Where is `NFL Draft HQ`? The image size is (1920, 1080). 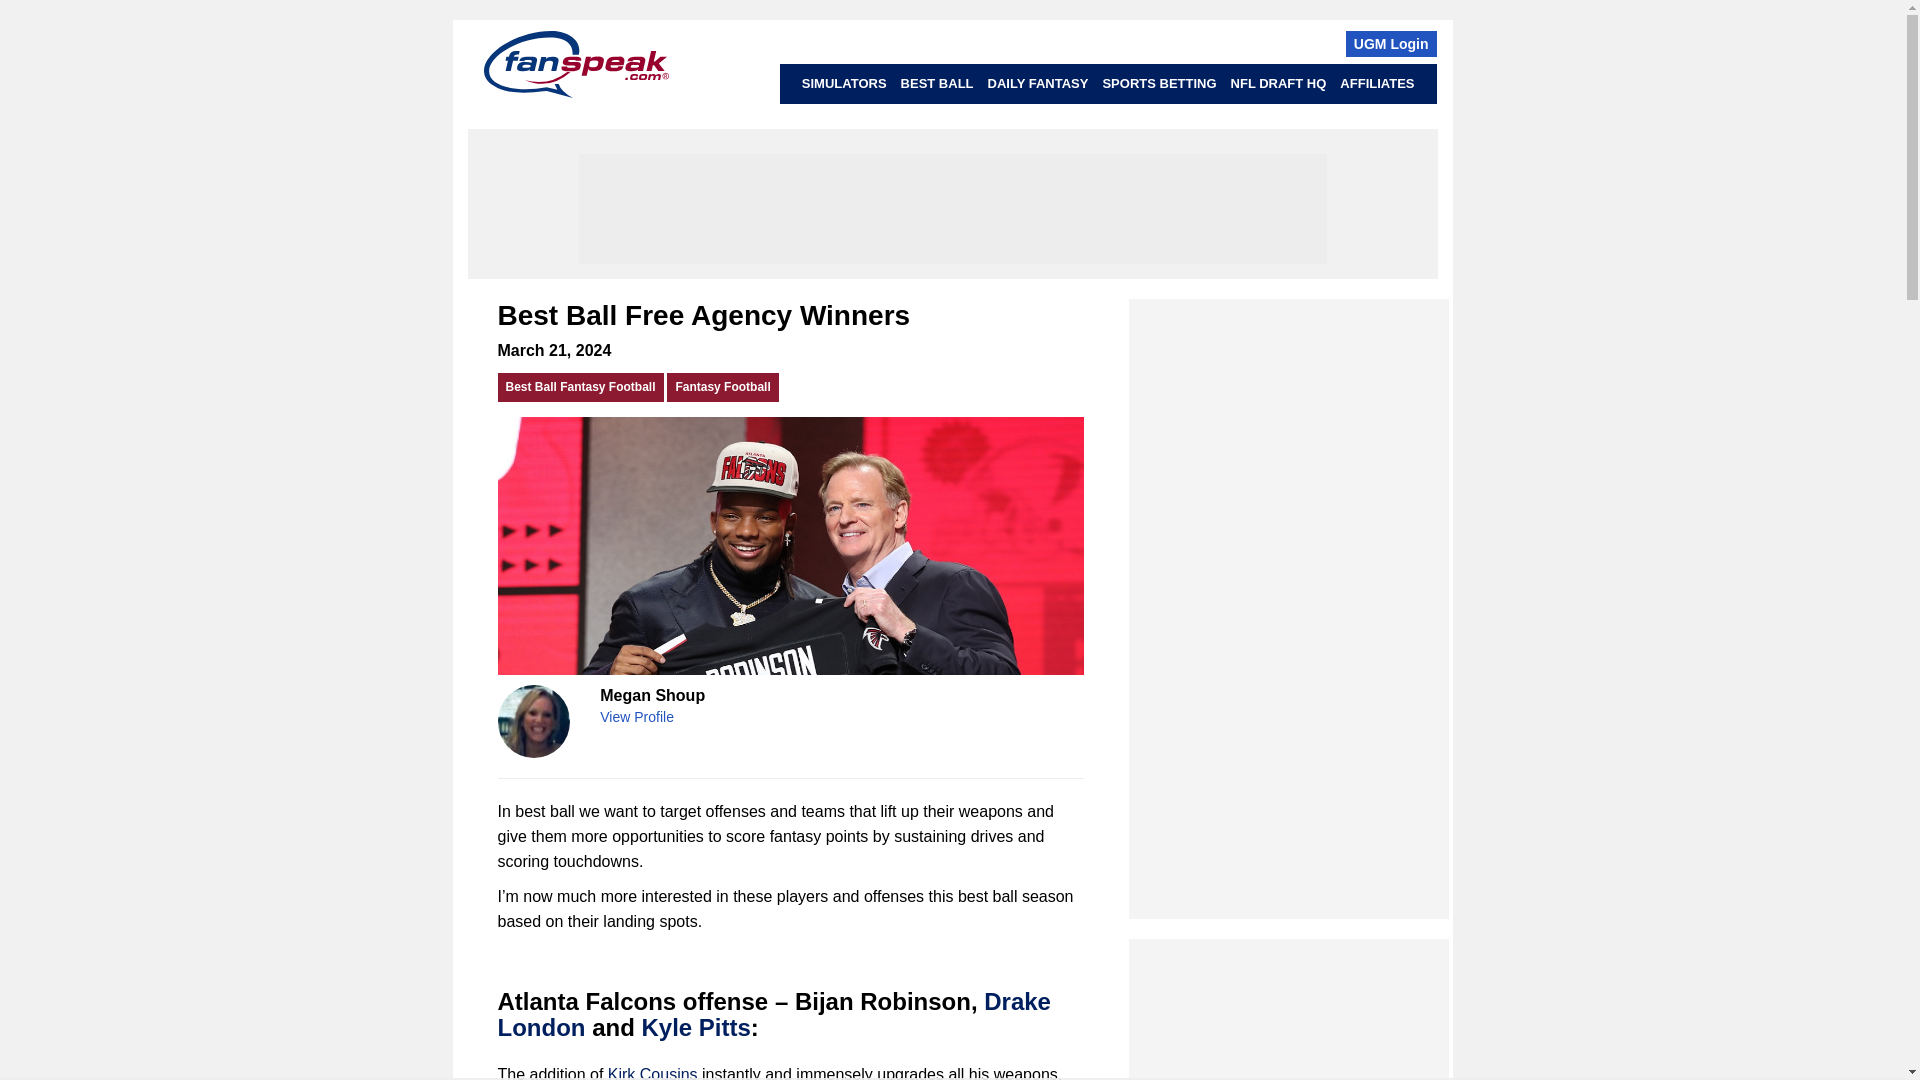
NFL Draft HQ is located at coordinates (1279, 83).